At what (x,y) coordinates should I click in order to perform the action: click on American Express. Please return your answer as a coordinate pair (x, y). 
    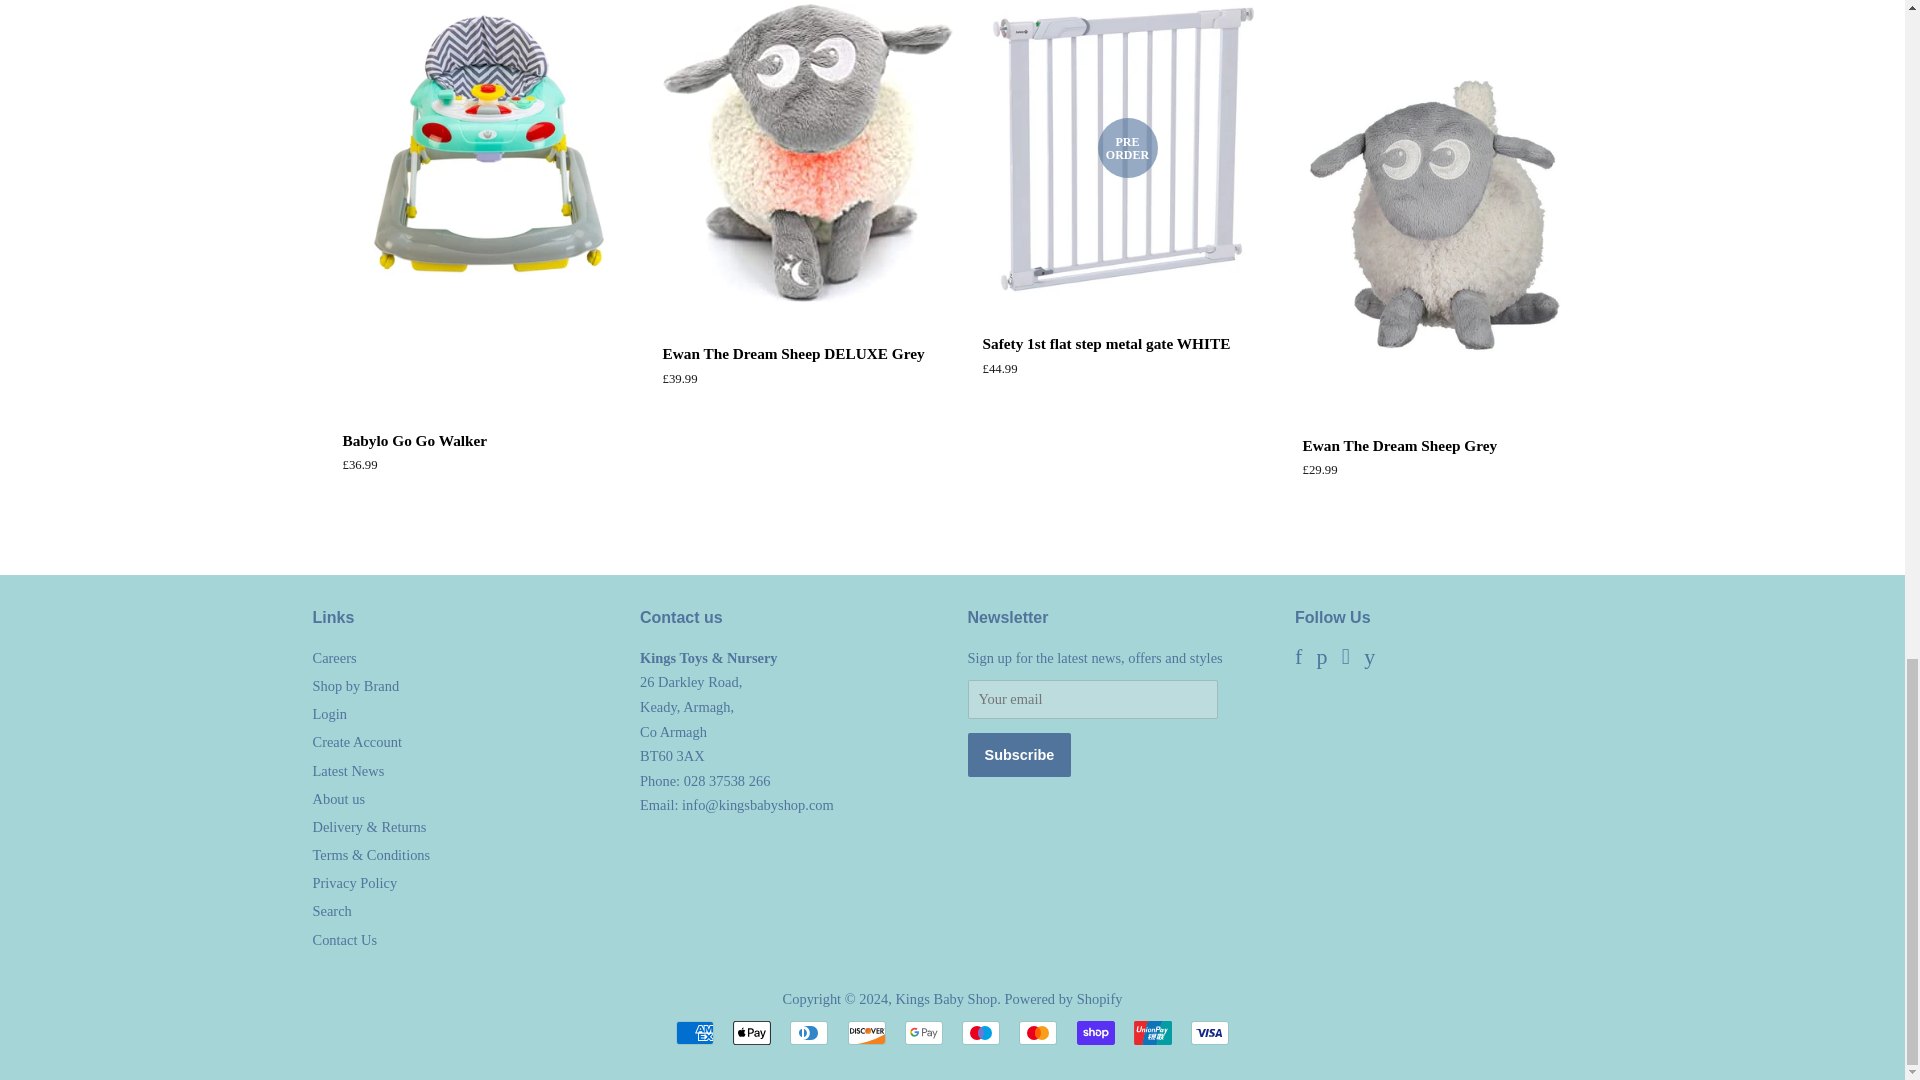
    Looking at the image, I should click on (694, 1032).